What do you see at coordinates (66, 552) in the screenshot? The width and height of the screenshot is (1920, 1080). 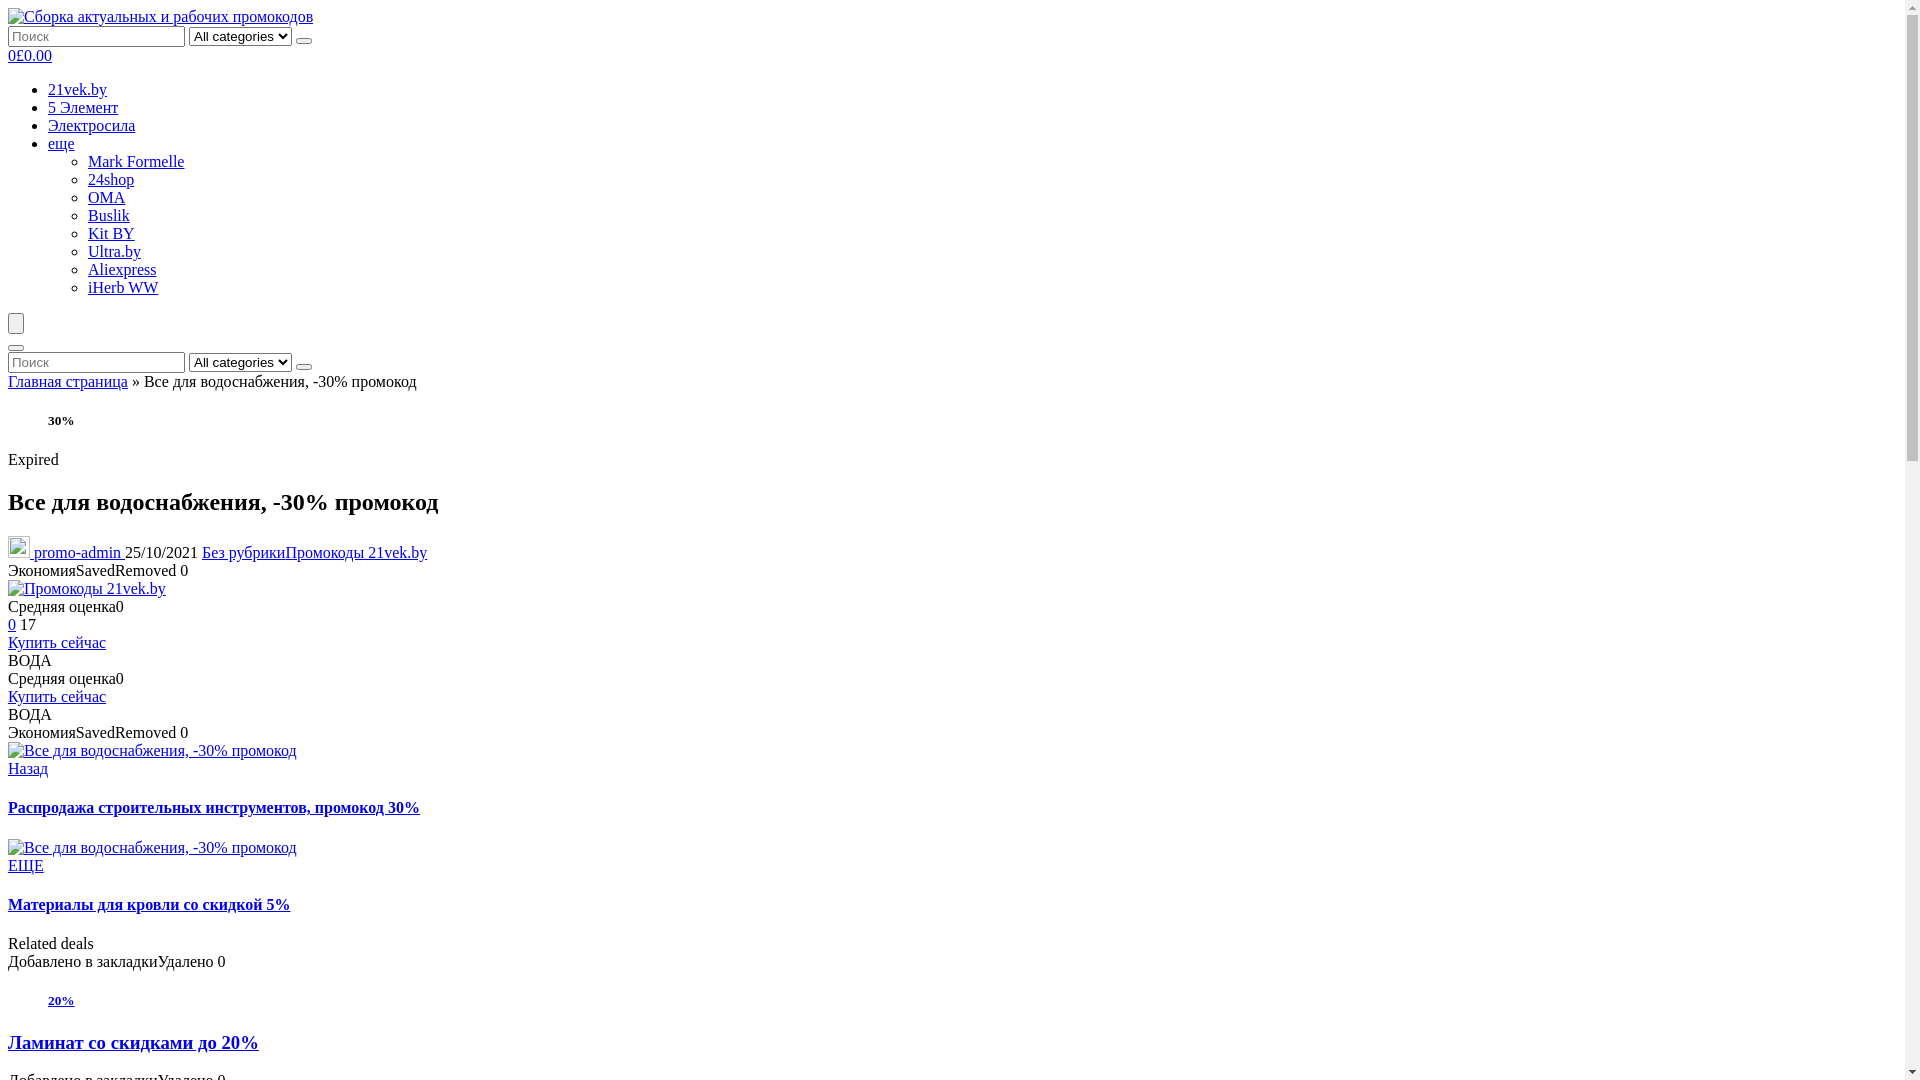 I see `promo-admin` at bounding box center [66, 552].